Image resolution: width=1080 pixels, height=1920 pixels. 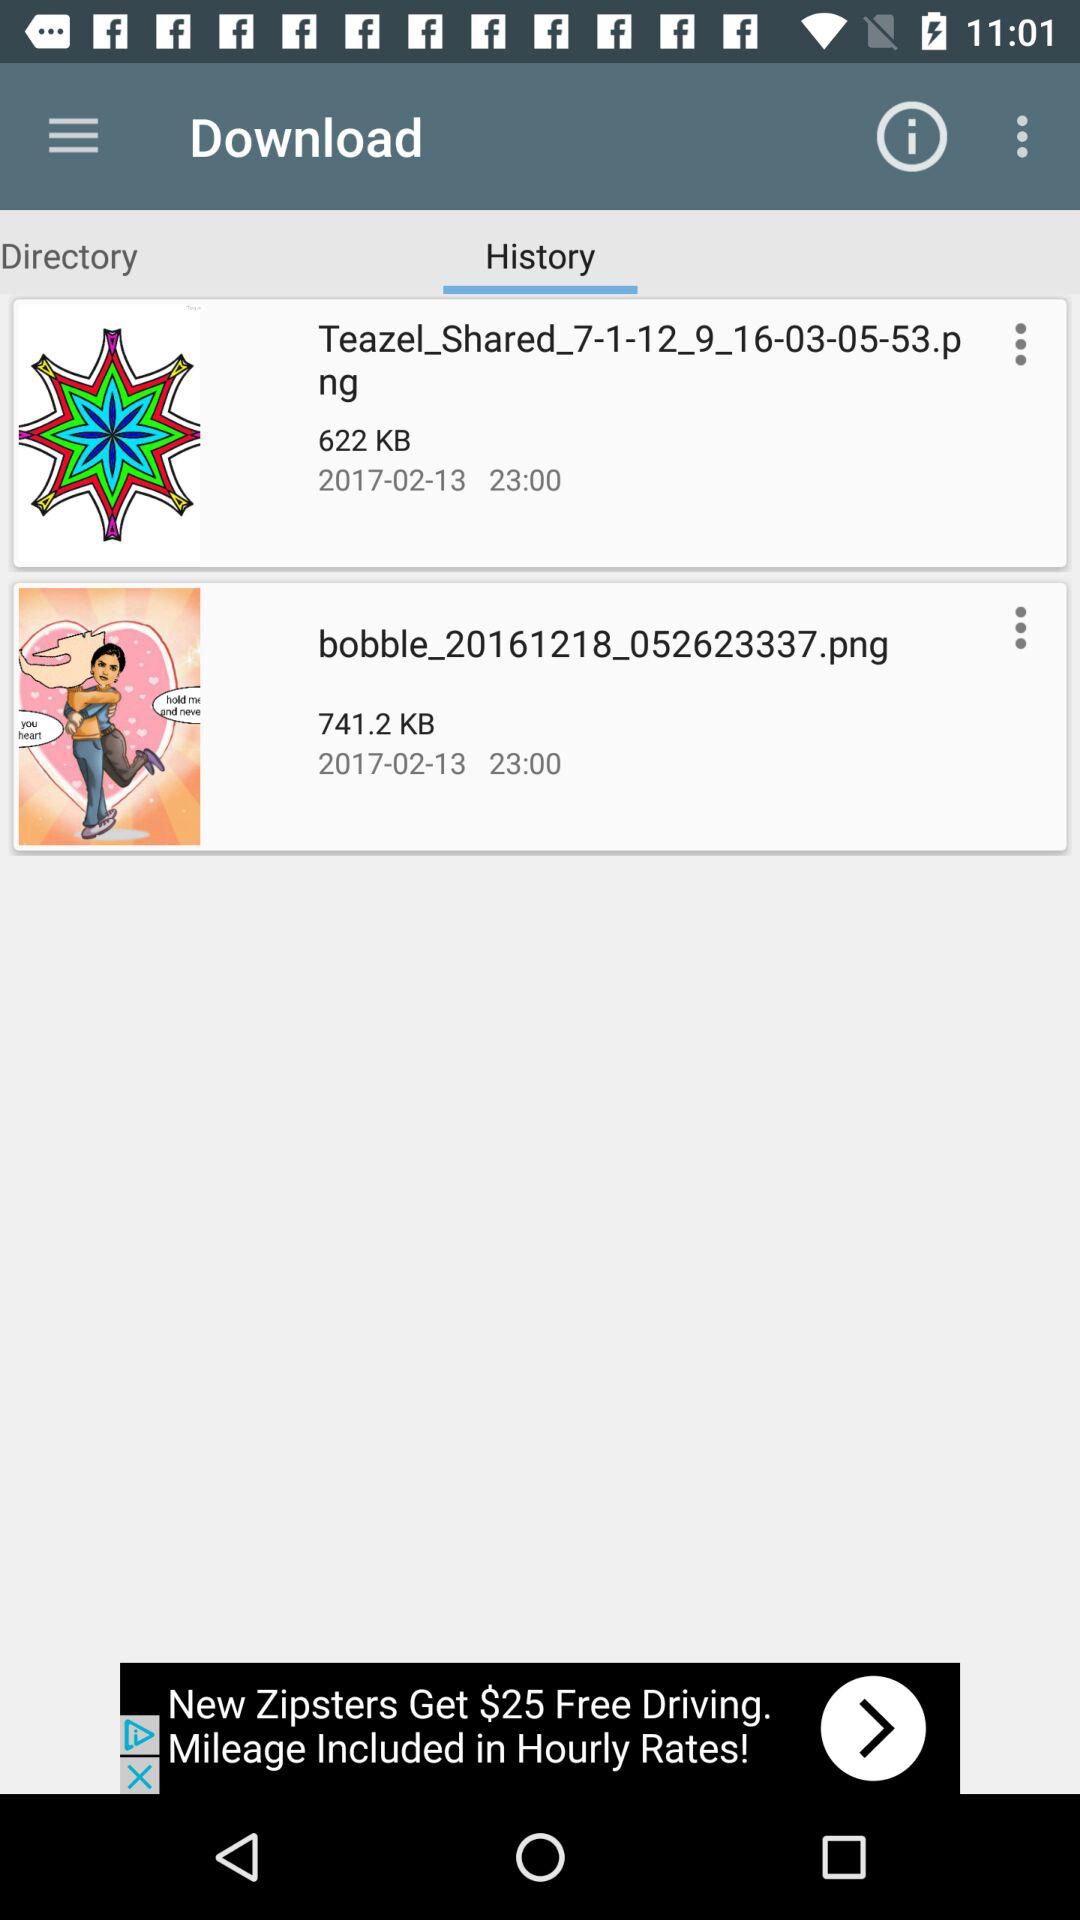 I want to click on more options, so click(x=1016, y=627).